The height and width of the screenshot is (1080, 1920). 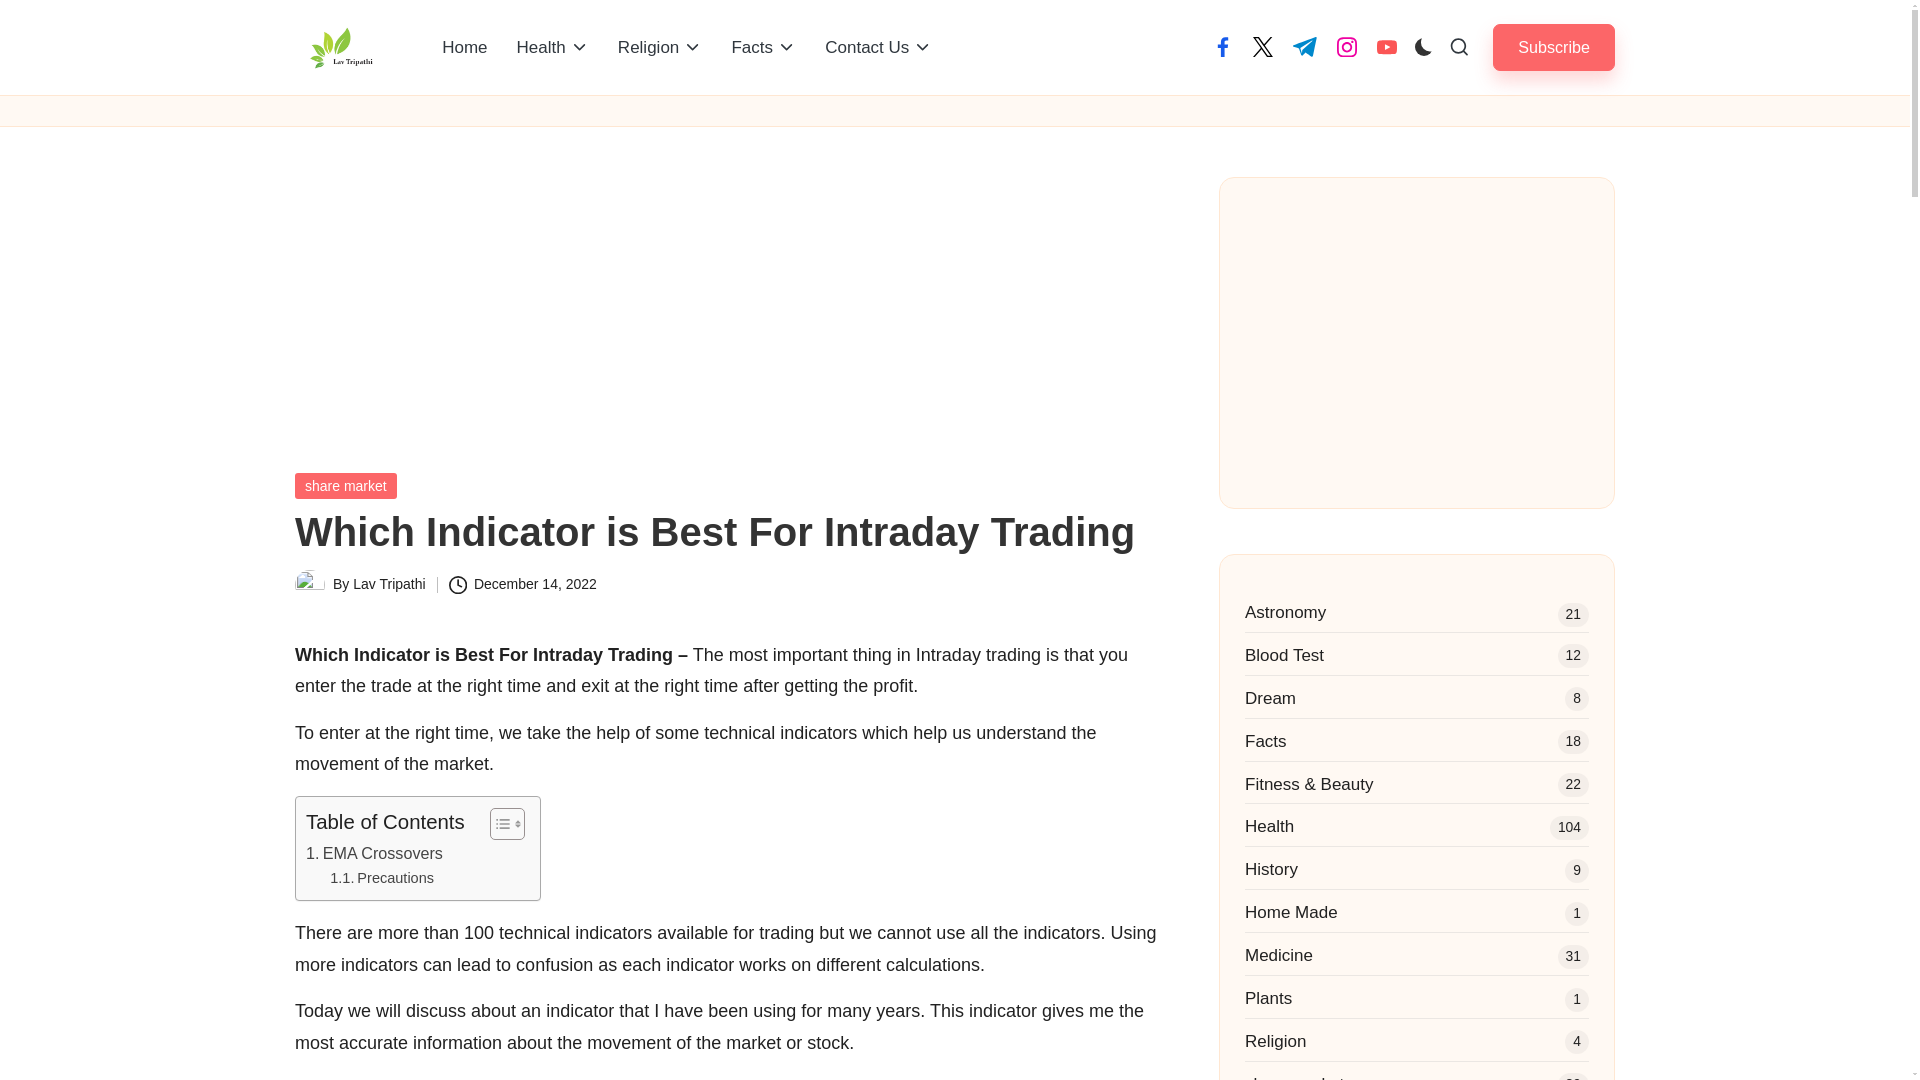 I want to click on Facts, so click(x=763, y=48).